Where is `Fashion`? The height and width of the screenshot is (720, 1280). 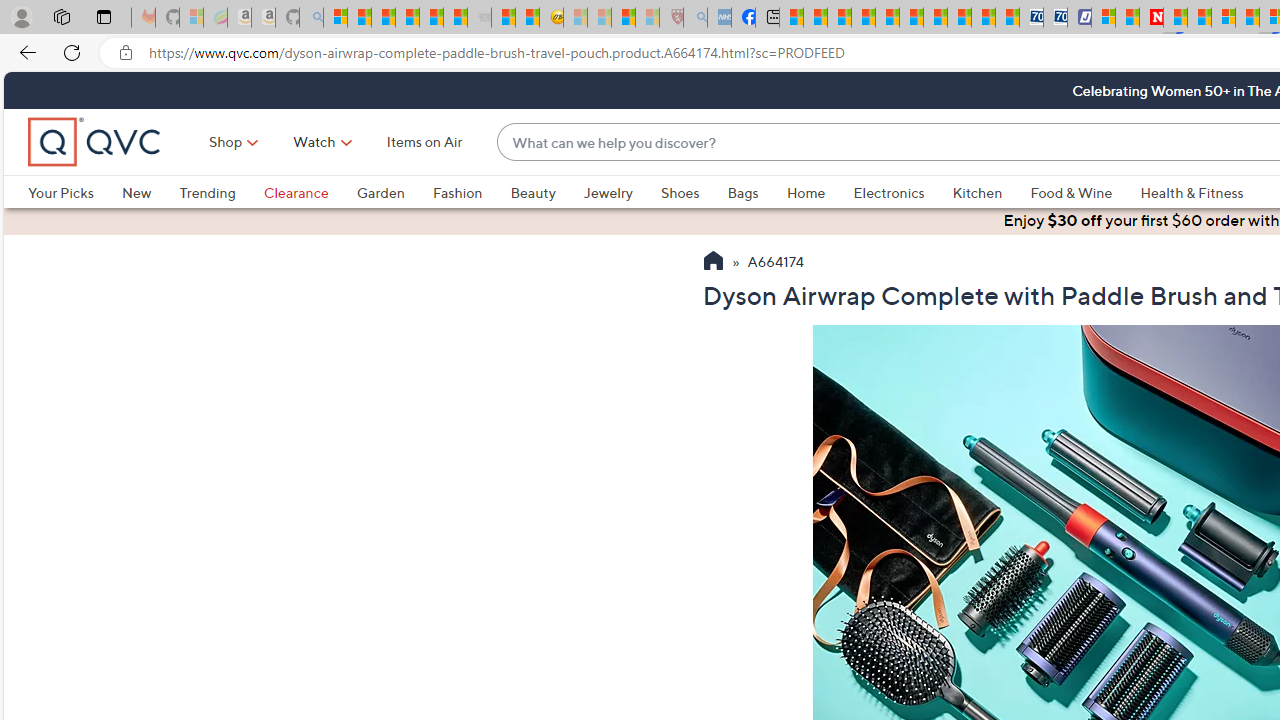
Fashion is located at coordinates (471, 192).